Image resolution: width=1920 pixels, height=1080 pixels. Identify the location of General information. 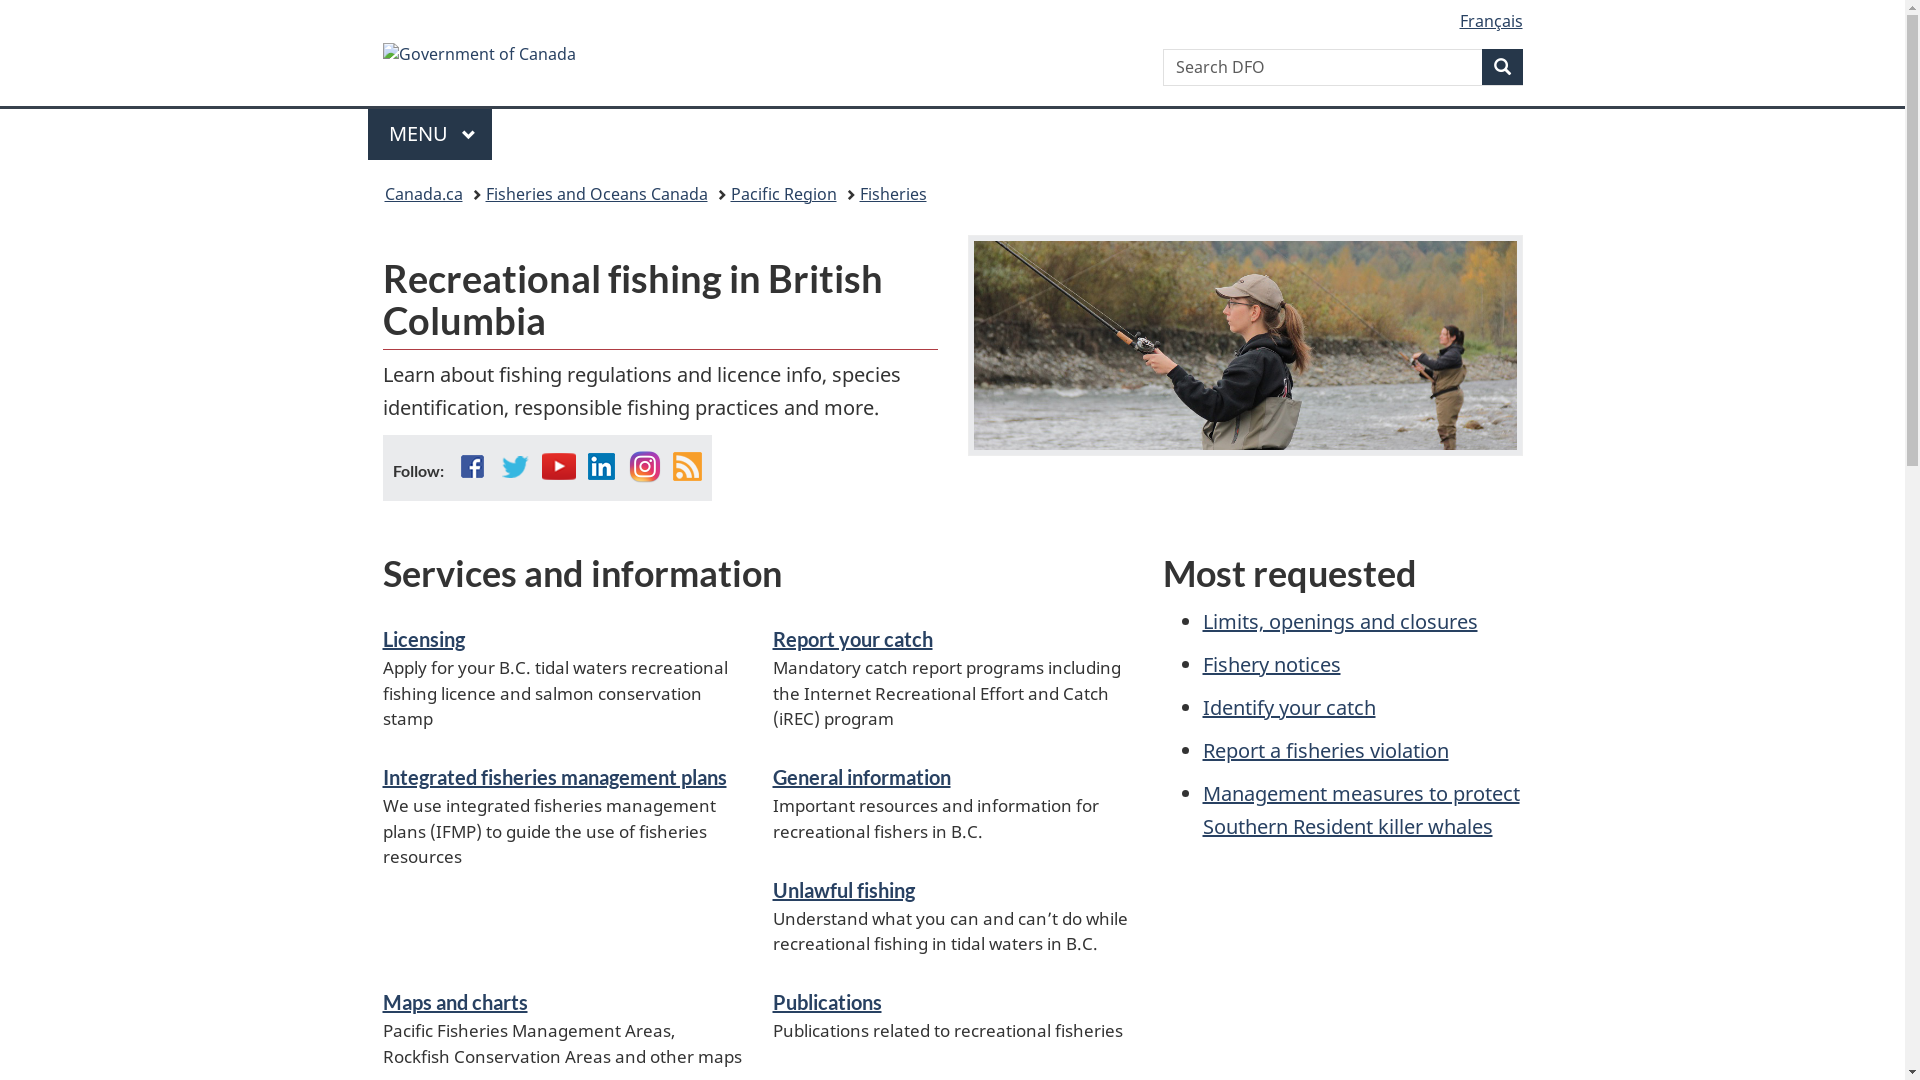
(861, 777).